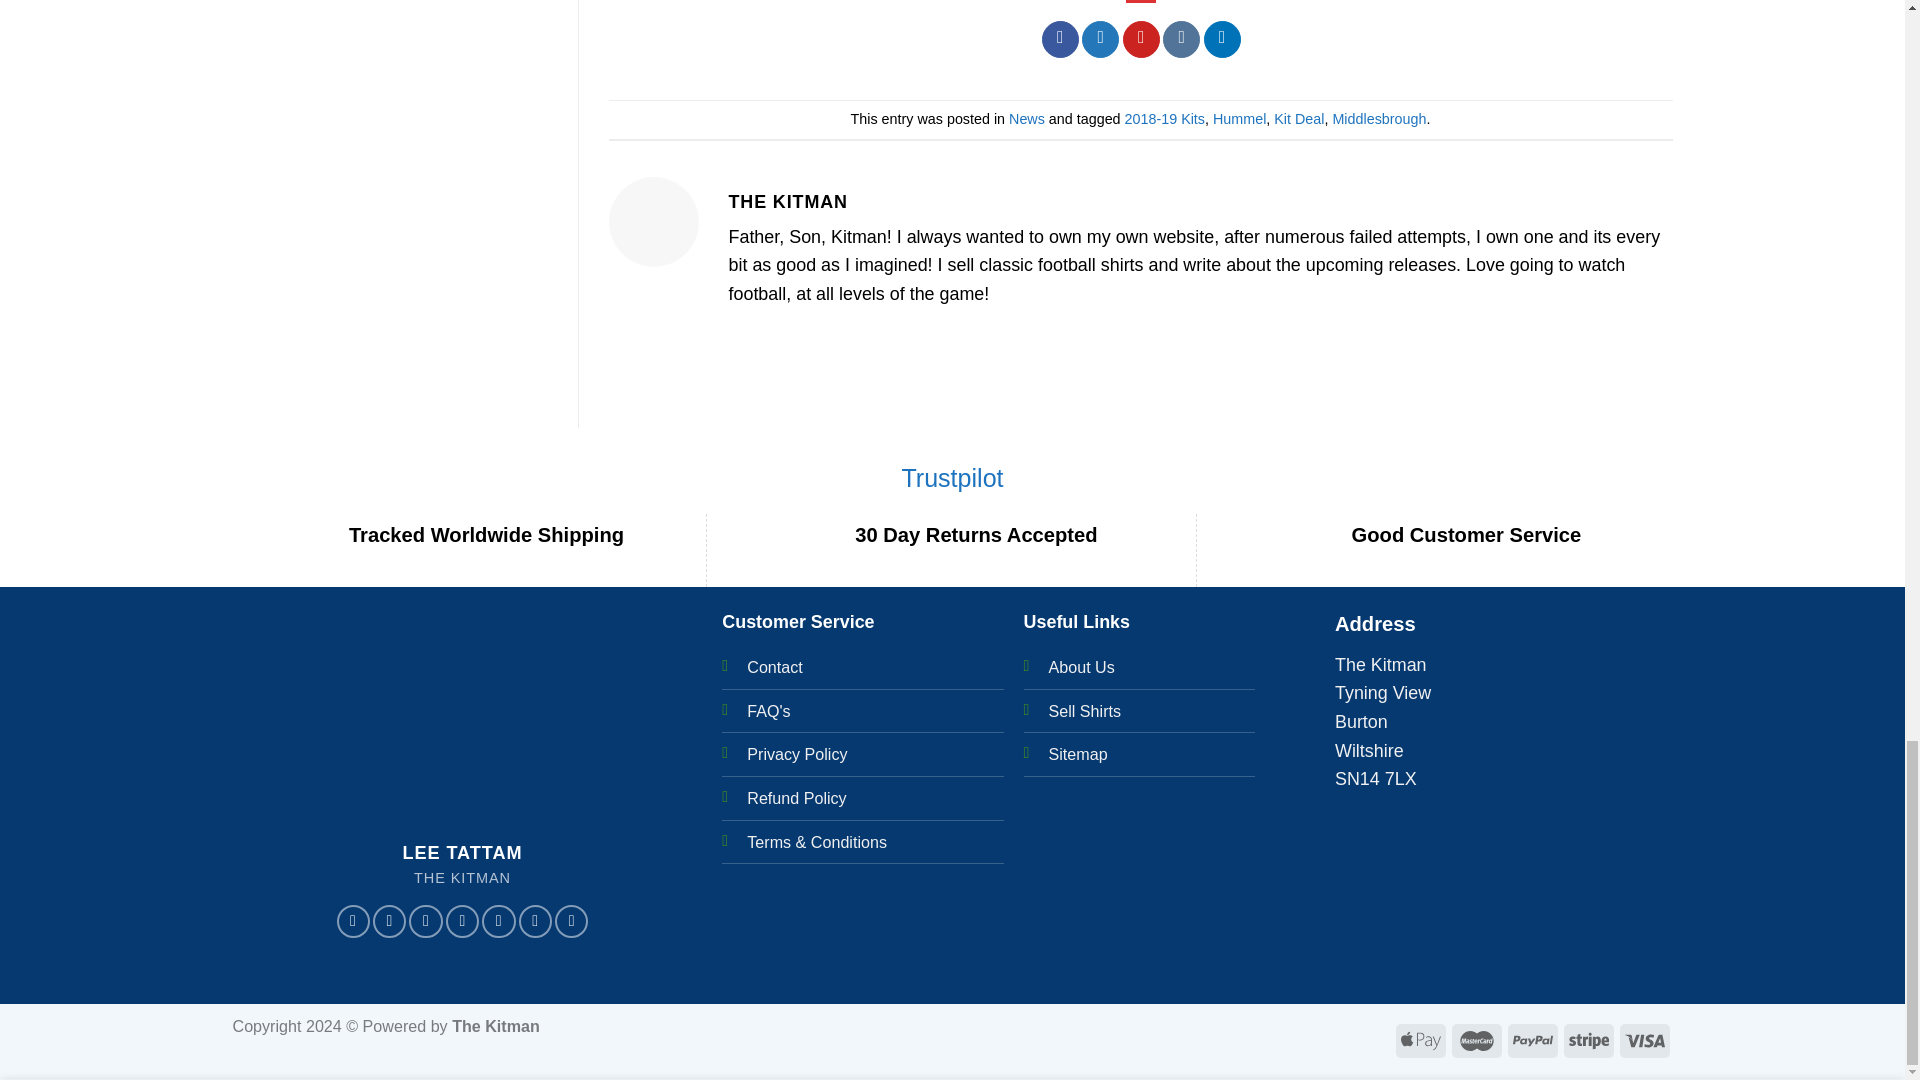 This screenshot has width=1920, height=1080. I want to click on Follow on X, so click(462, 922).